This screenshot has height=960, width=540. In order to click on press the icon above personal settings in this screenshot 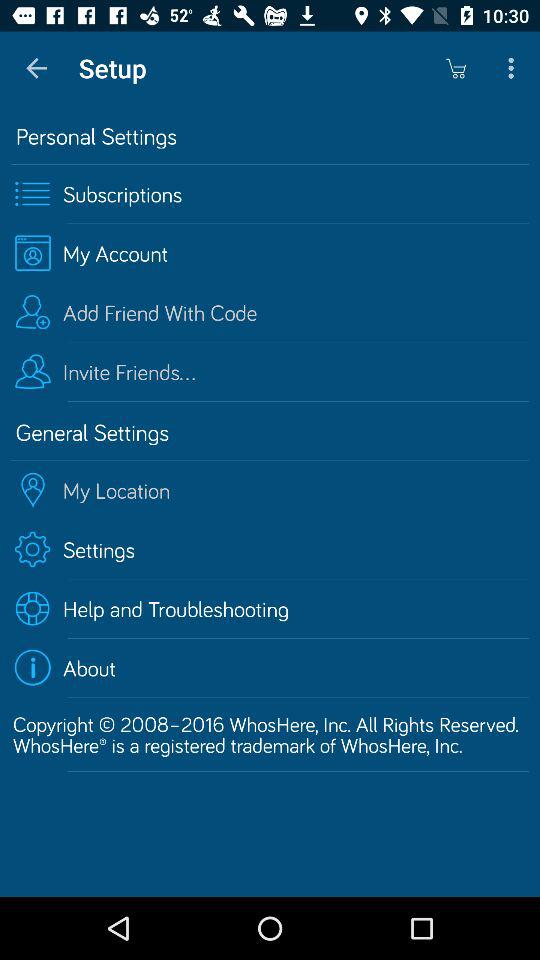, I will do `click(36, 68)`.